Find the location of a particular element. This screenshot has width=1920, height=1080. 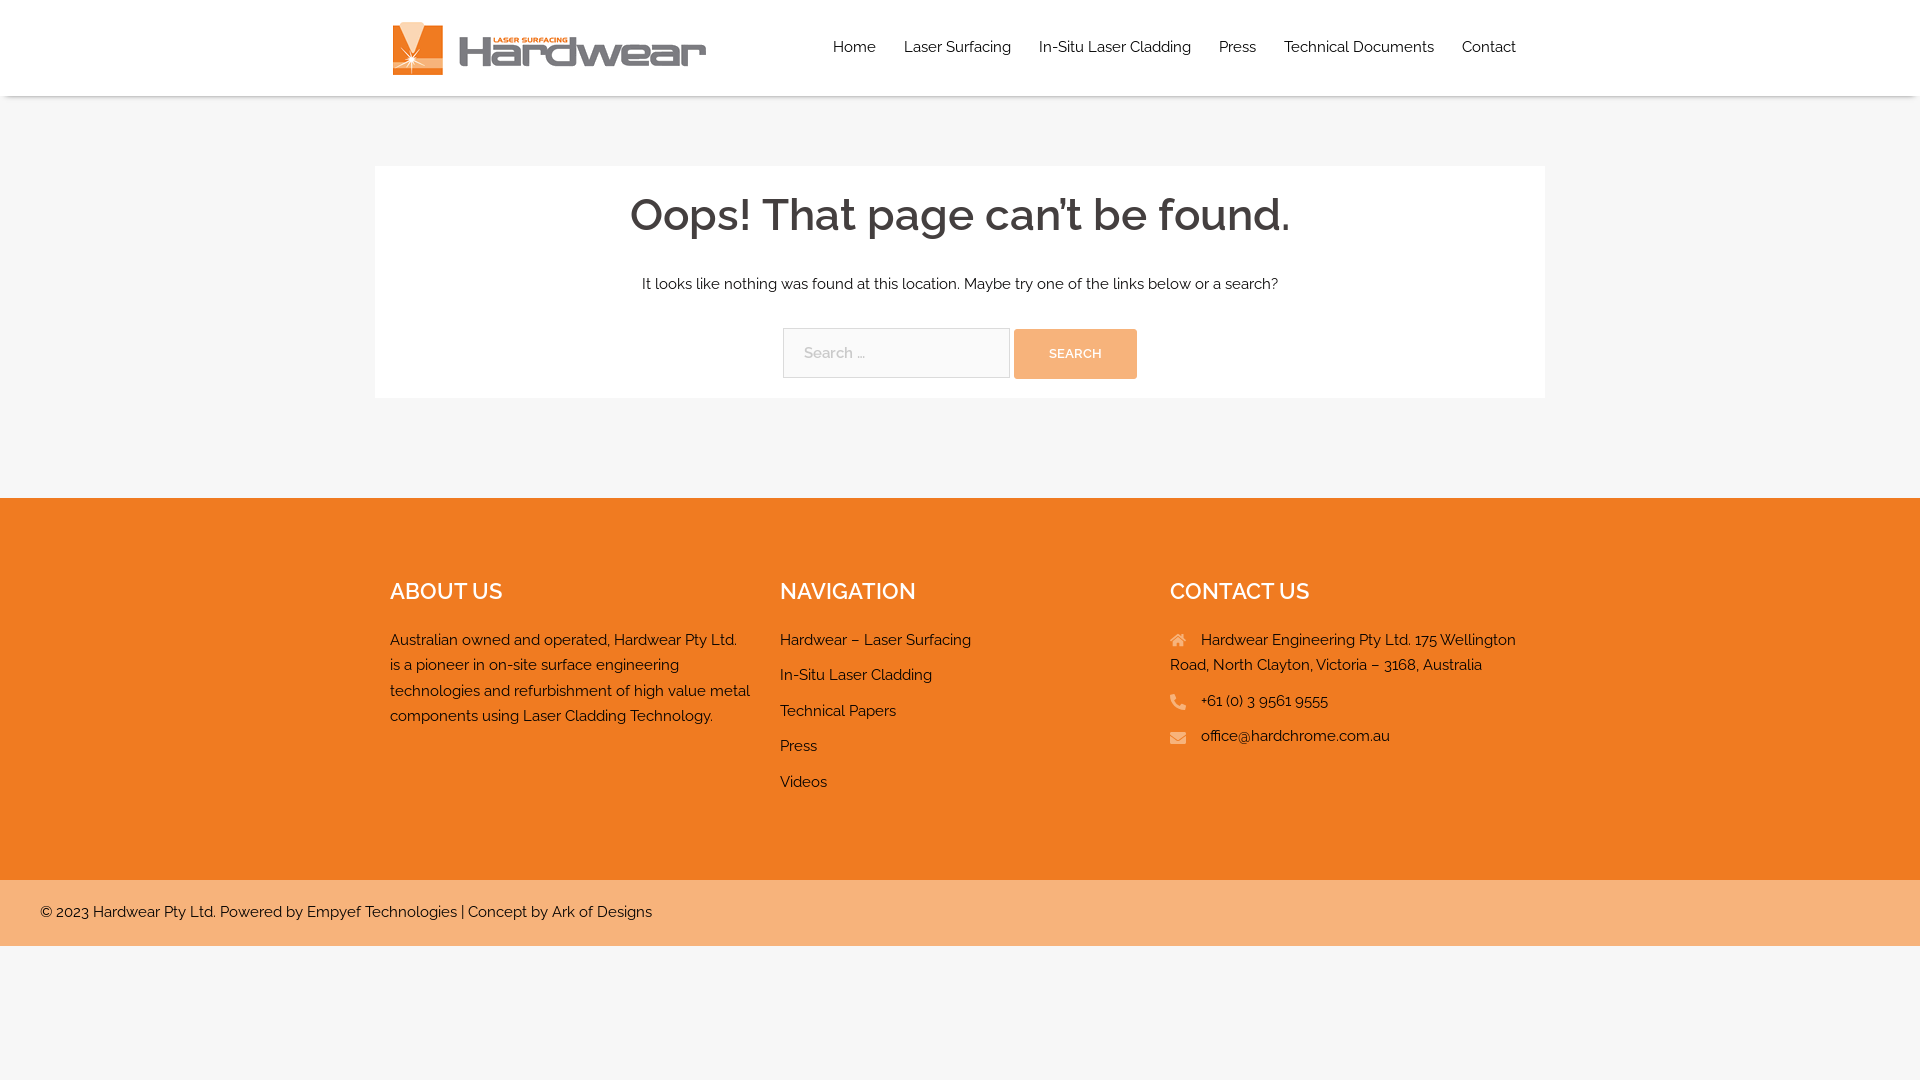

In-Situ Laser Cladding is located at coordinates (856, 675).